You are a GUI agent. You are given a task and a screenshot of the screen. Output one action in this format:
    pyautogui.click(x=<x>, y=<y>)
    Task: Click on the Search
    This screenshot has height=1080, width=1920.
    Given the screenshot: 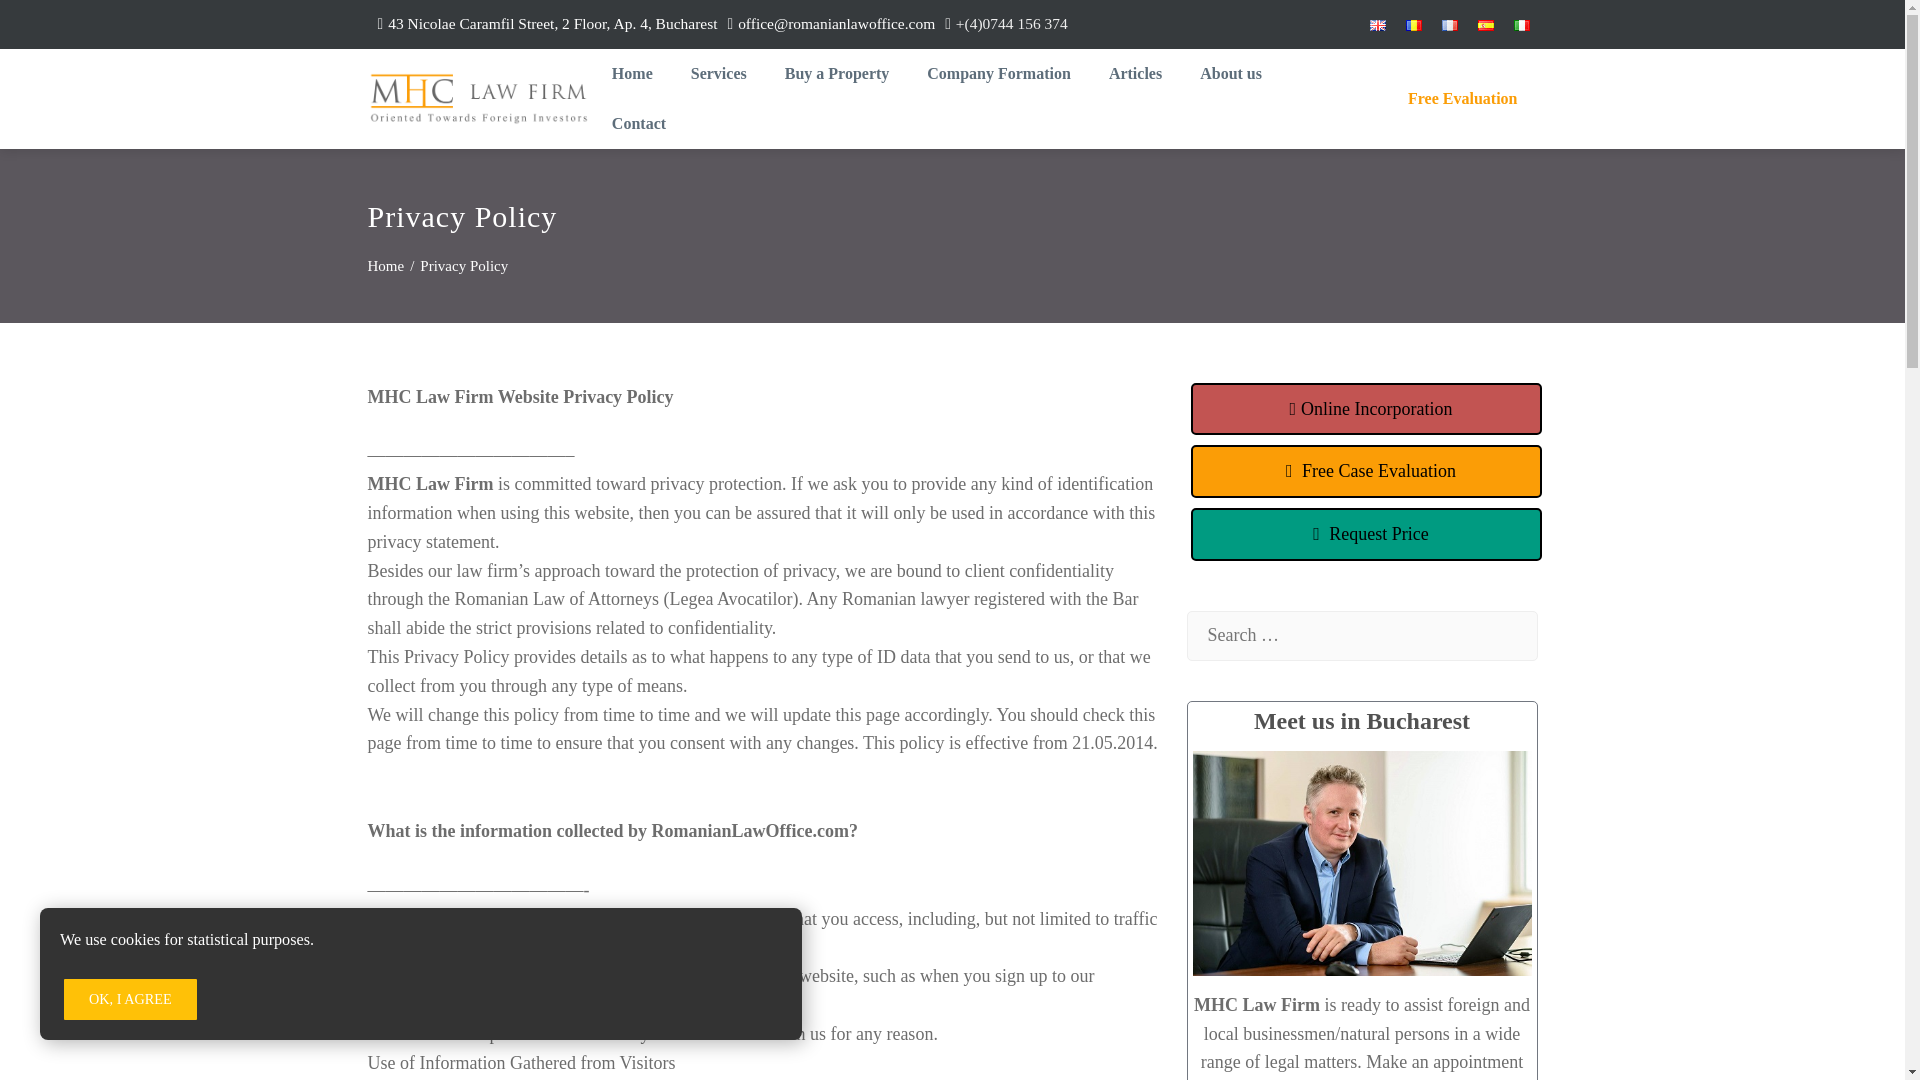 What is the action you would take?
    pyautogui.click(x=50, y=24)
    